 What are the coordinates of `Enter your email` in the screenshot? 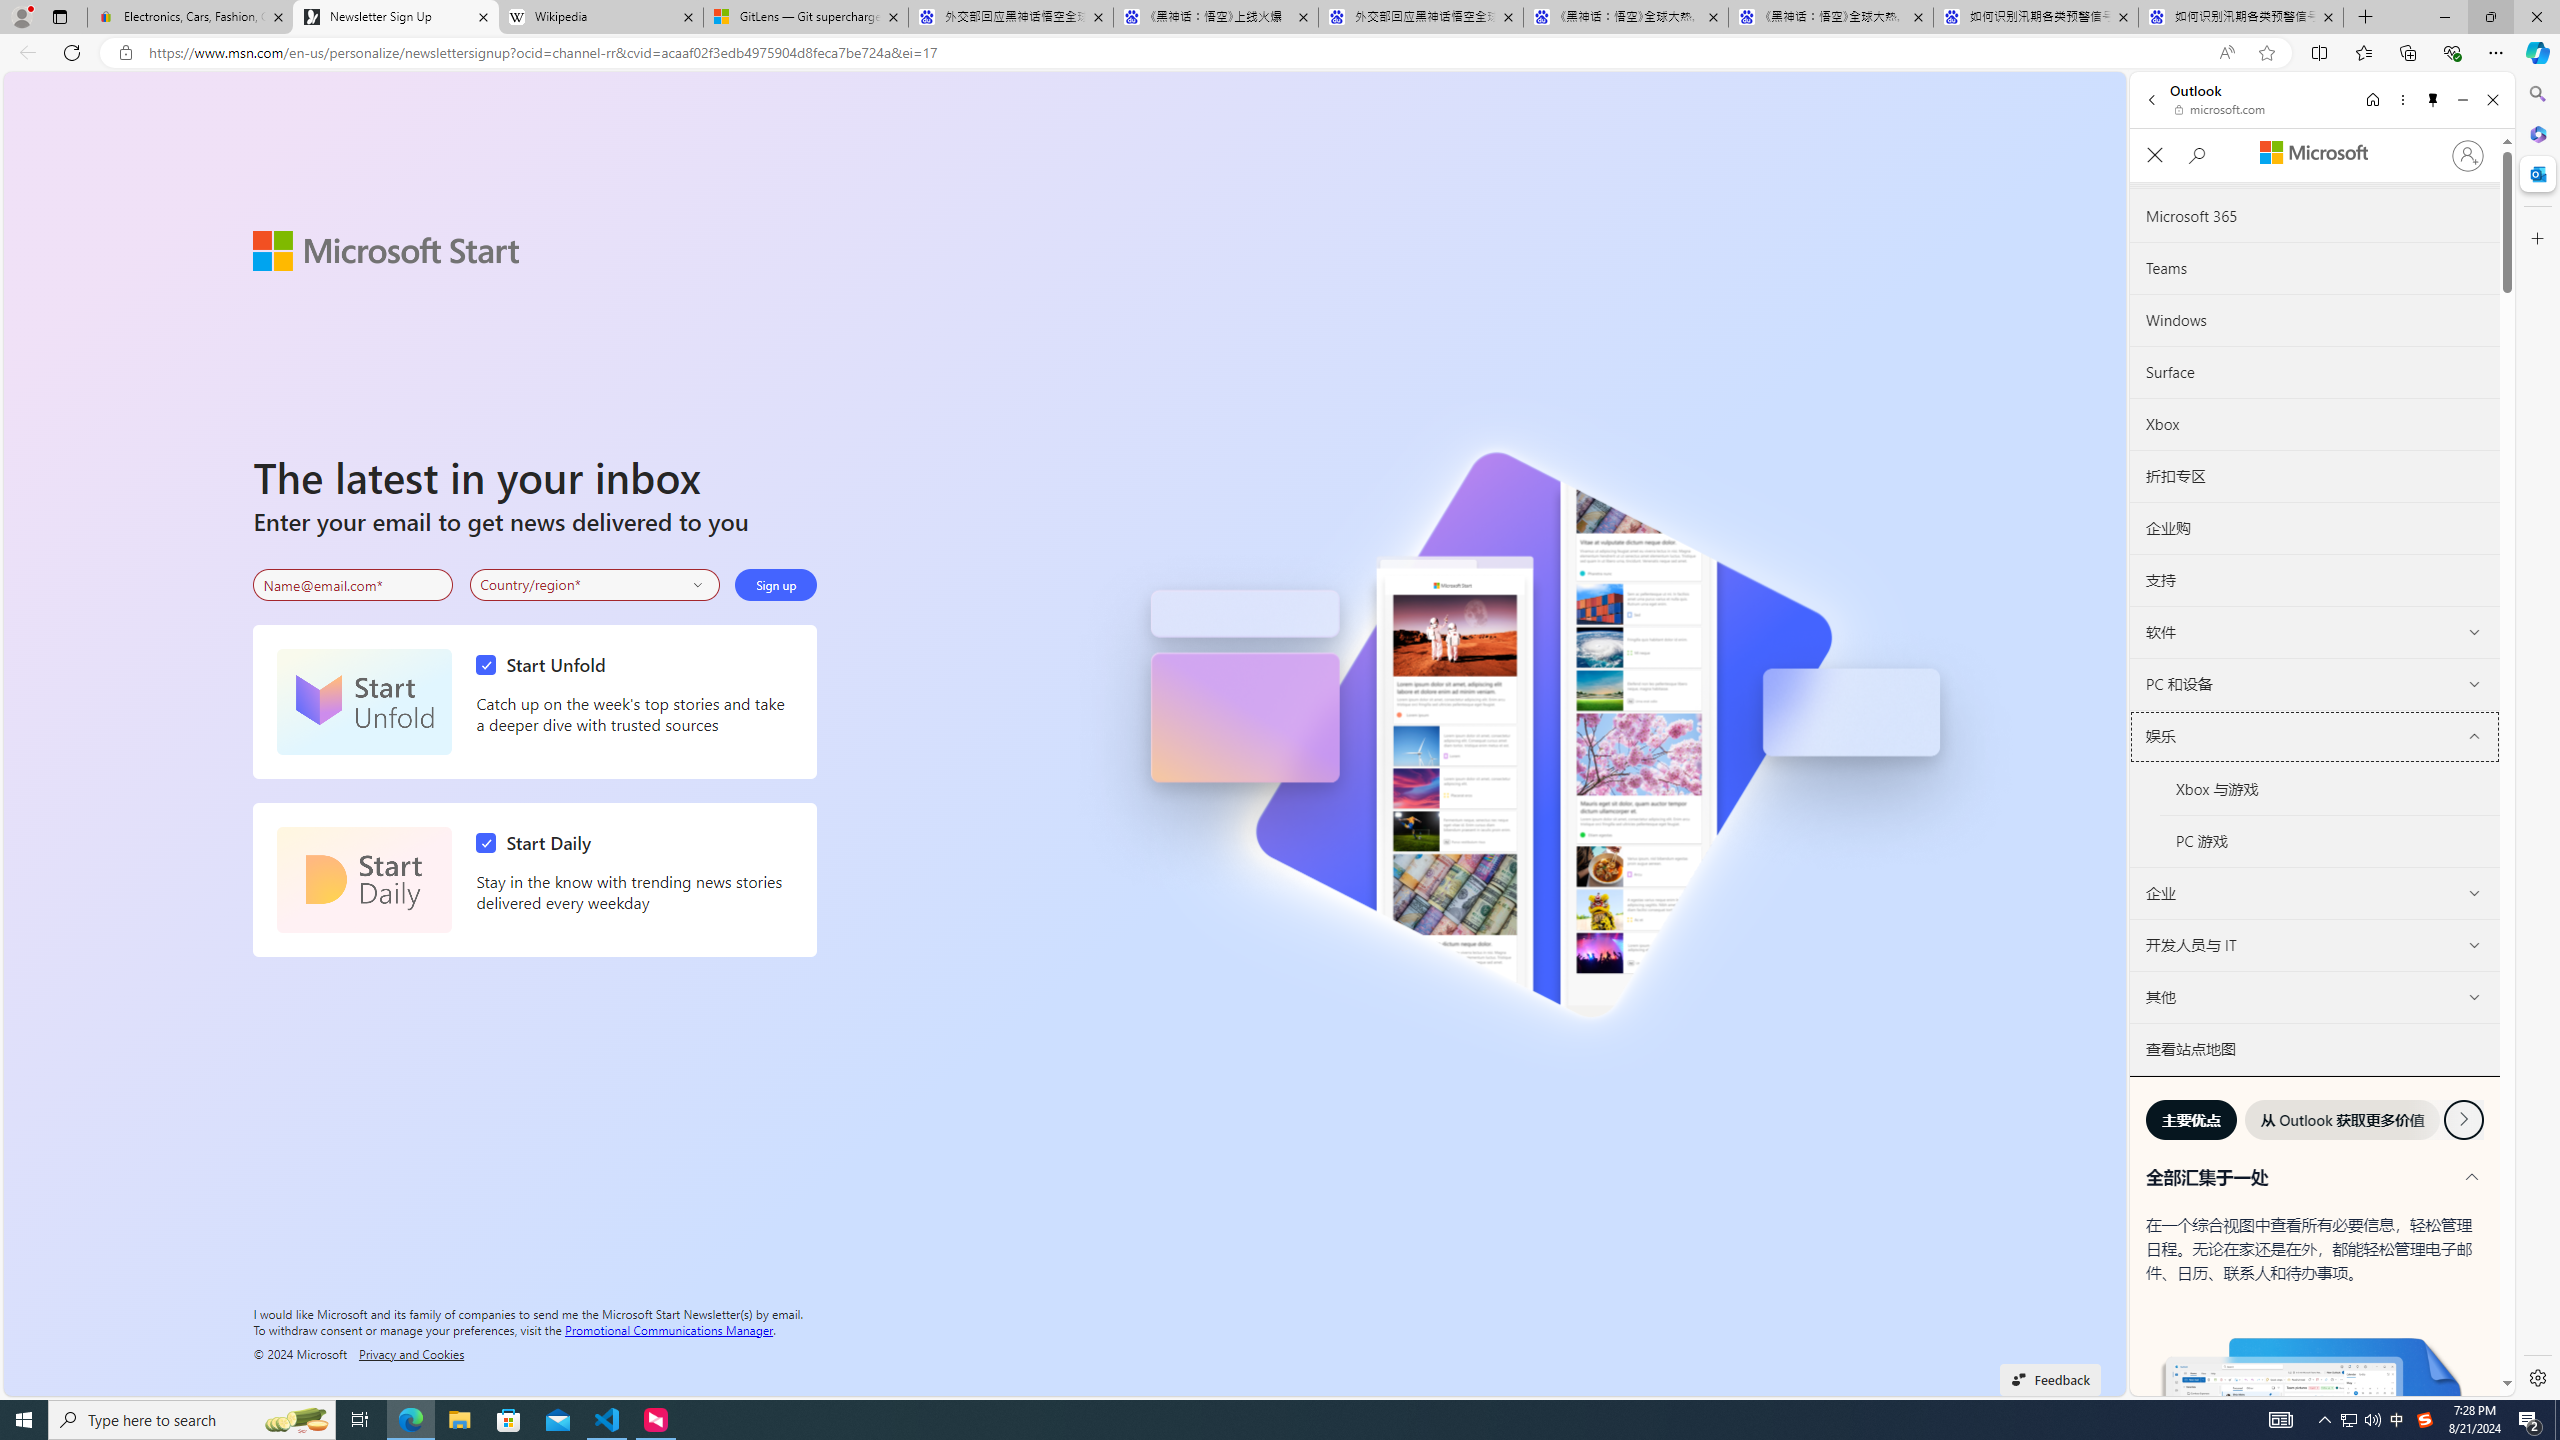 It's located at (353, 585).